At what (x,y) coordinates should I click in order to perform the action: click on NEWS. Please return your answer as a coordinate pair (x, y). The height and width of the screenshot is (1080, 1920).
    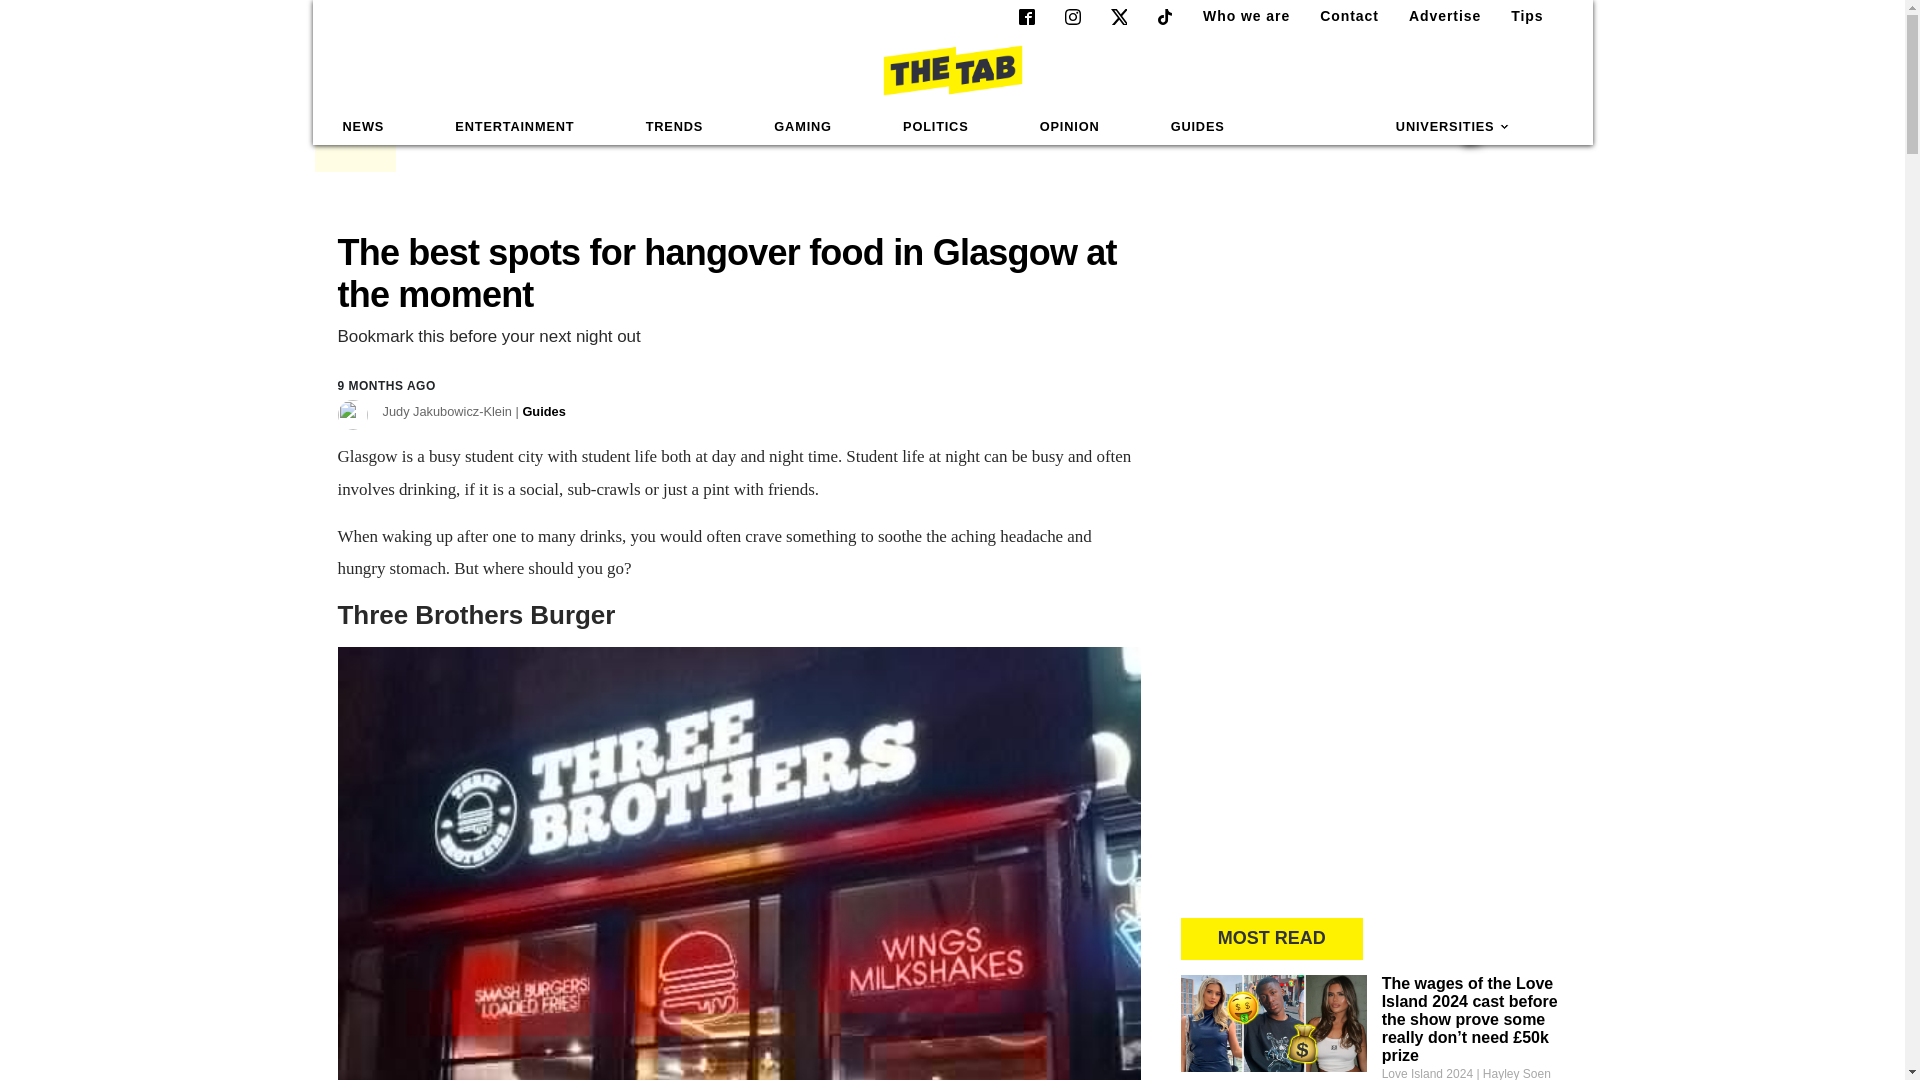
    Looking at the image, I should click on (364, 127).